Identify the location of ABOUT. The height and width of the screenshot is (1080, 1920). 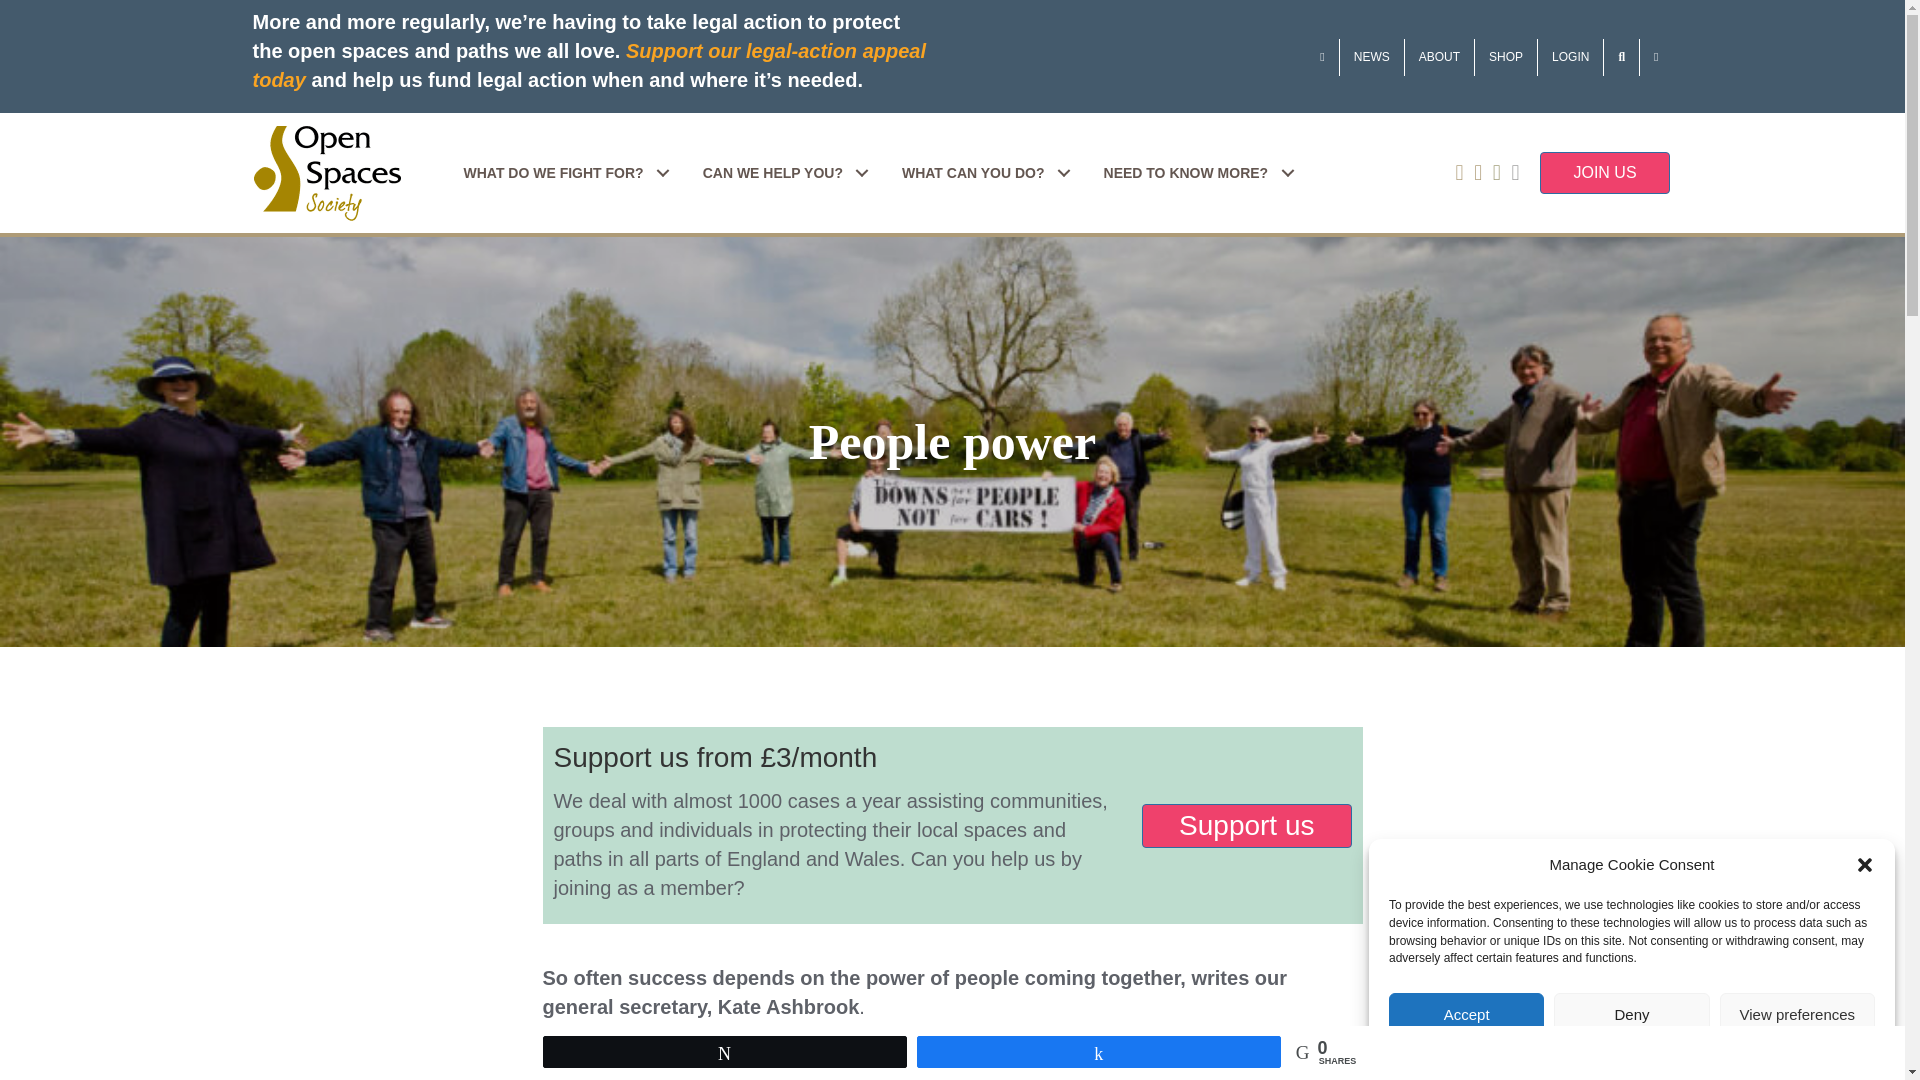
(1440, 56).